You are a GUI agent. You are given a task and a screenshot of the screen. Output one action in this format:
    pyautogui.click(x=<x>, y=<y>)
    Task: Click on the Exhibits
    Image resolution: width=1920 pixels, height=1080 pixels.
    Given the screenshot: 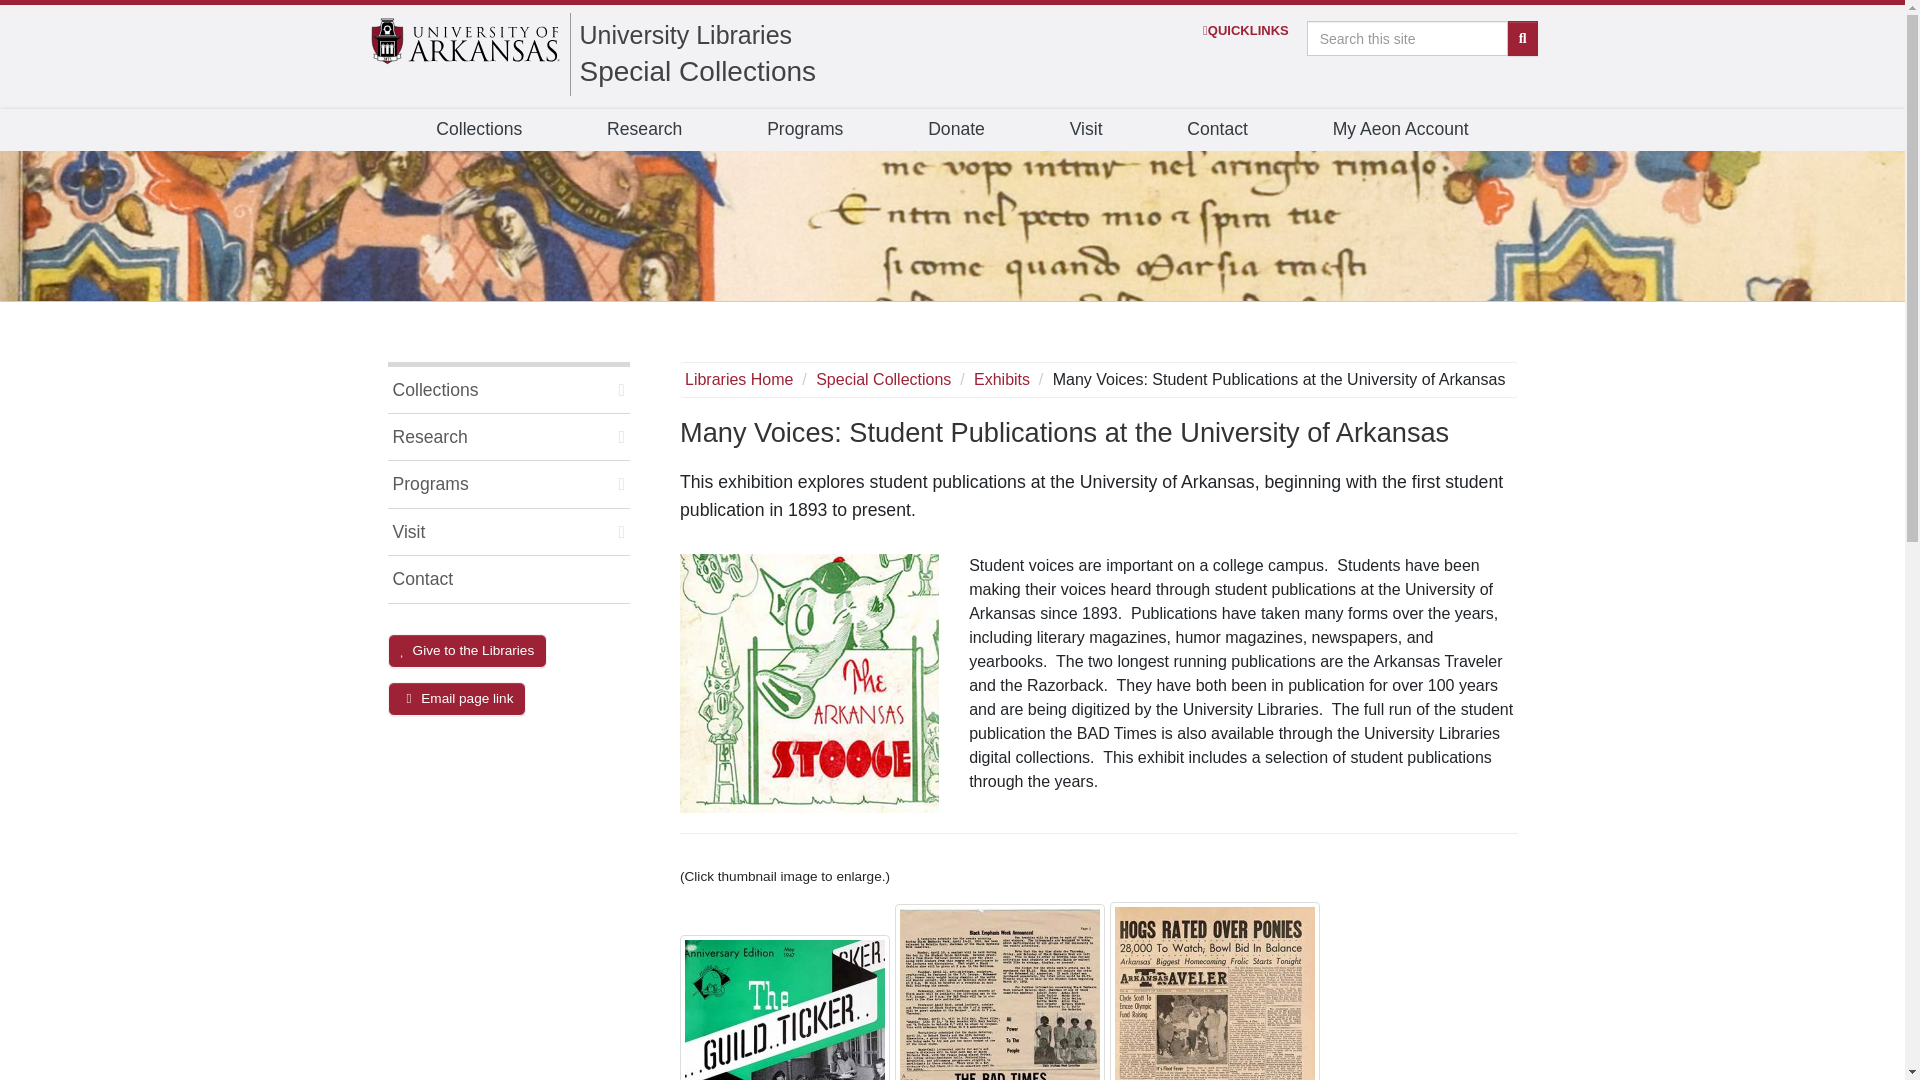 What is the action you would take?
    pyautogui.click(x=1001, y=379)
    